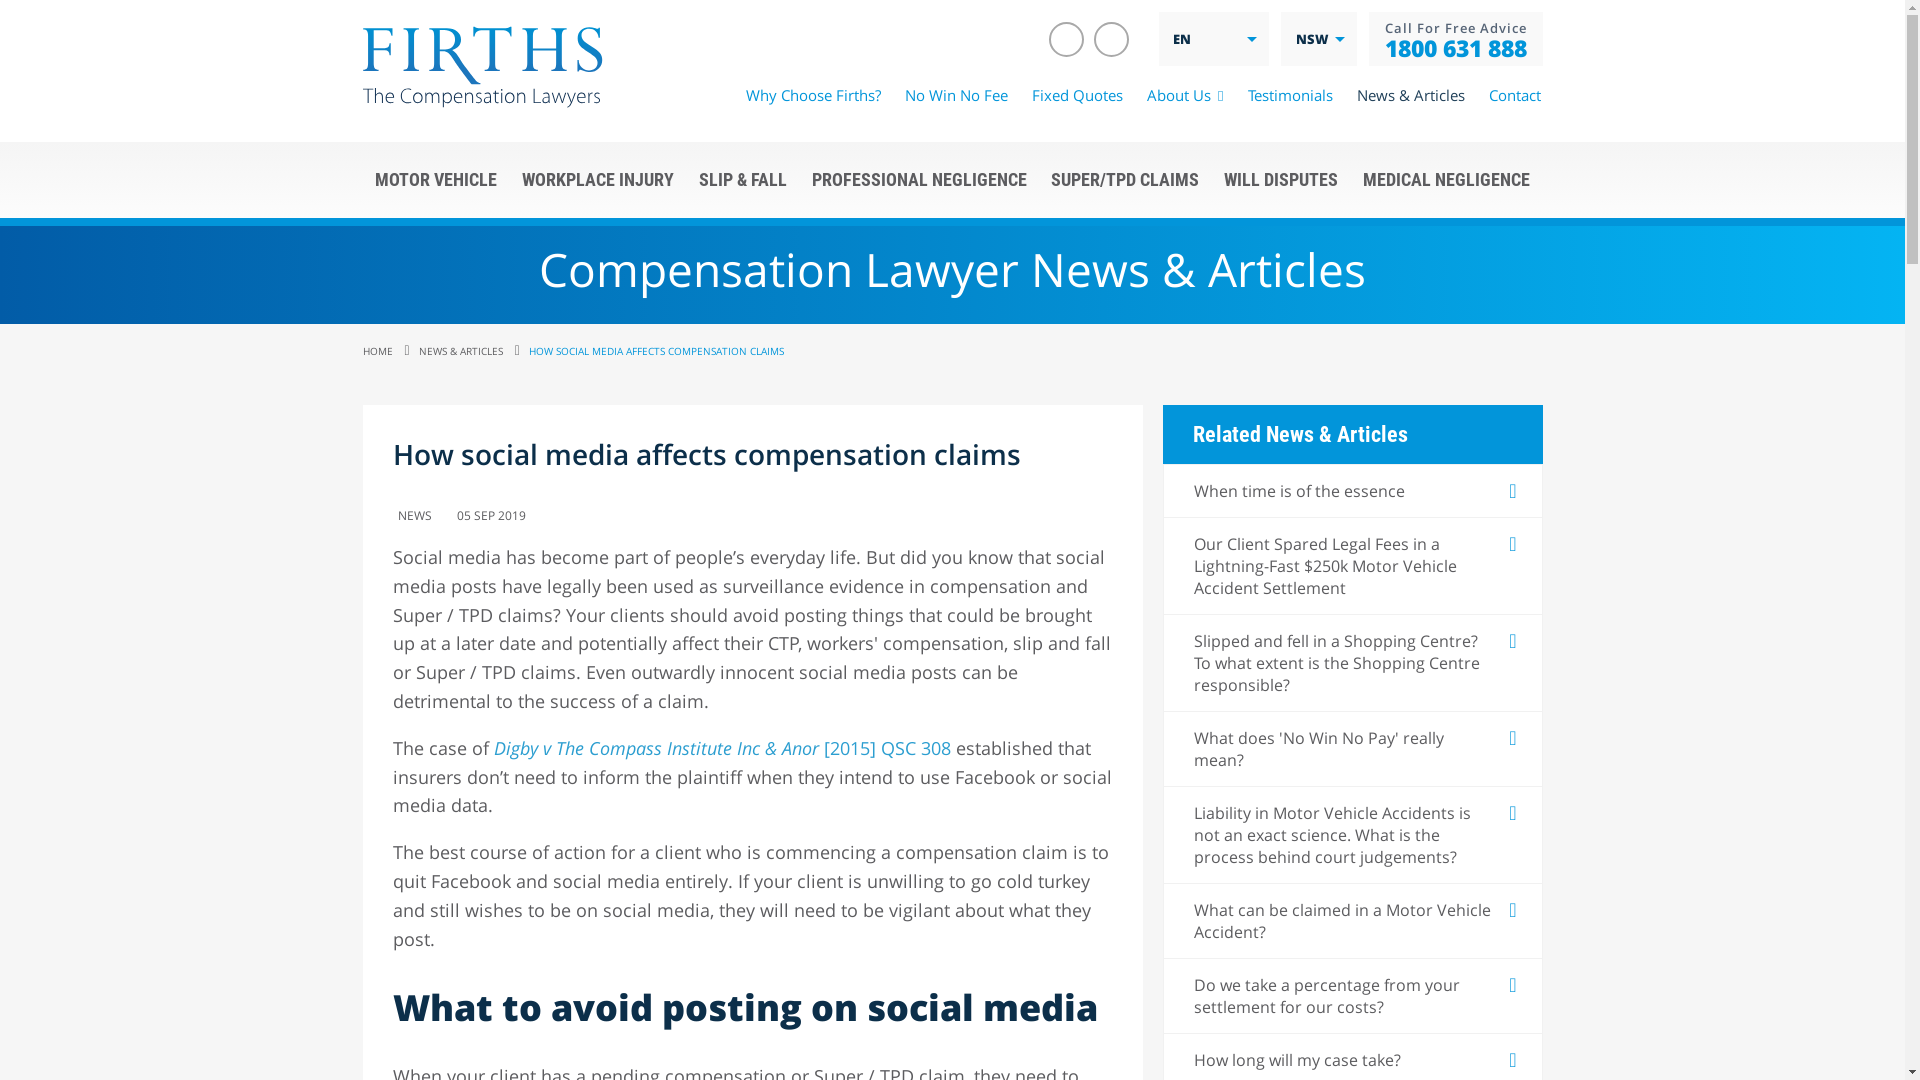  What do you see at coordinates (1185, 95) in the screenshot?
I see `About Us` at bounding box center [1185, 95].